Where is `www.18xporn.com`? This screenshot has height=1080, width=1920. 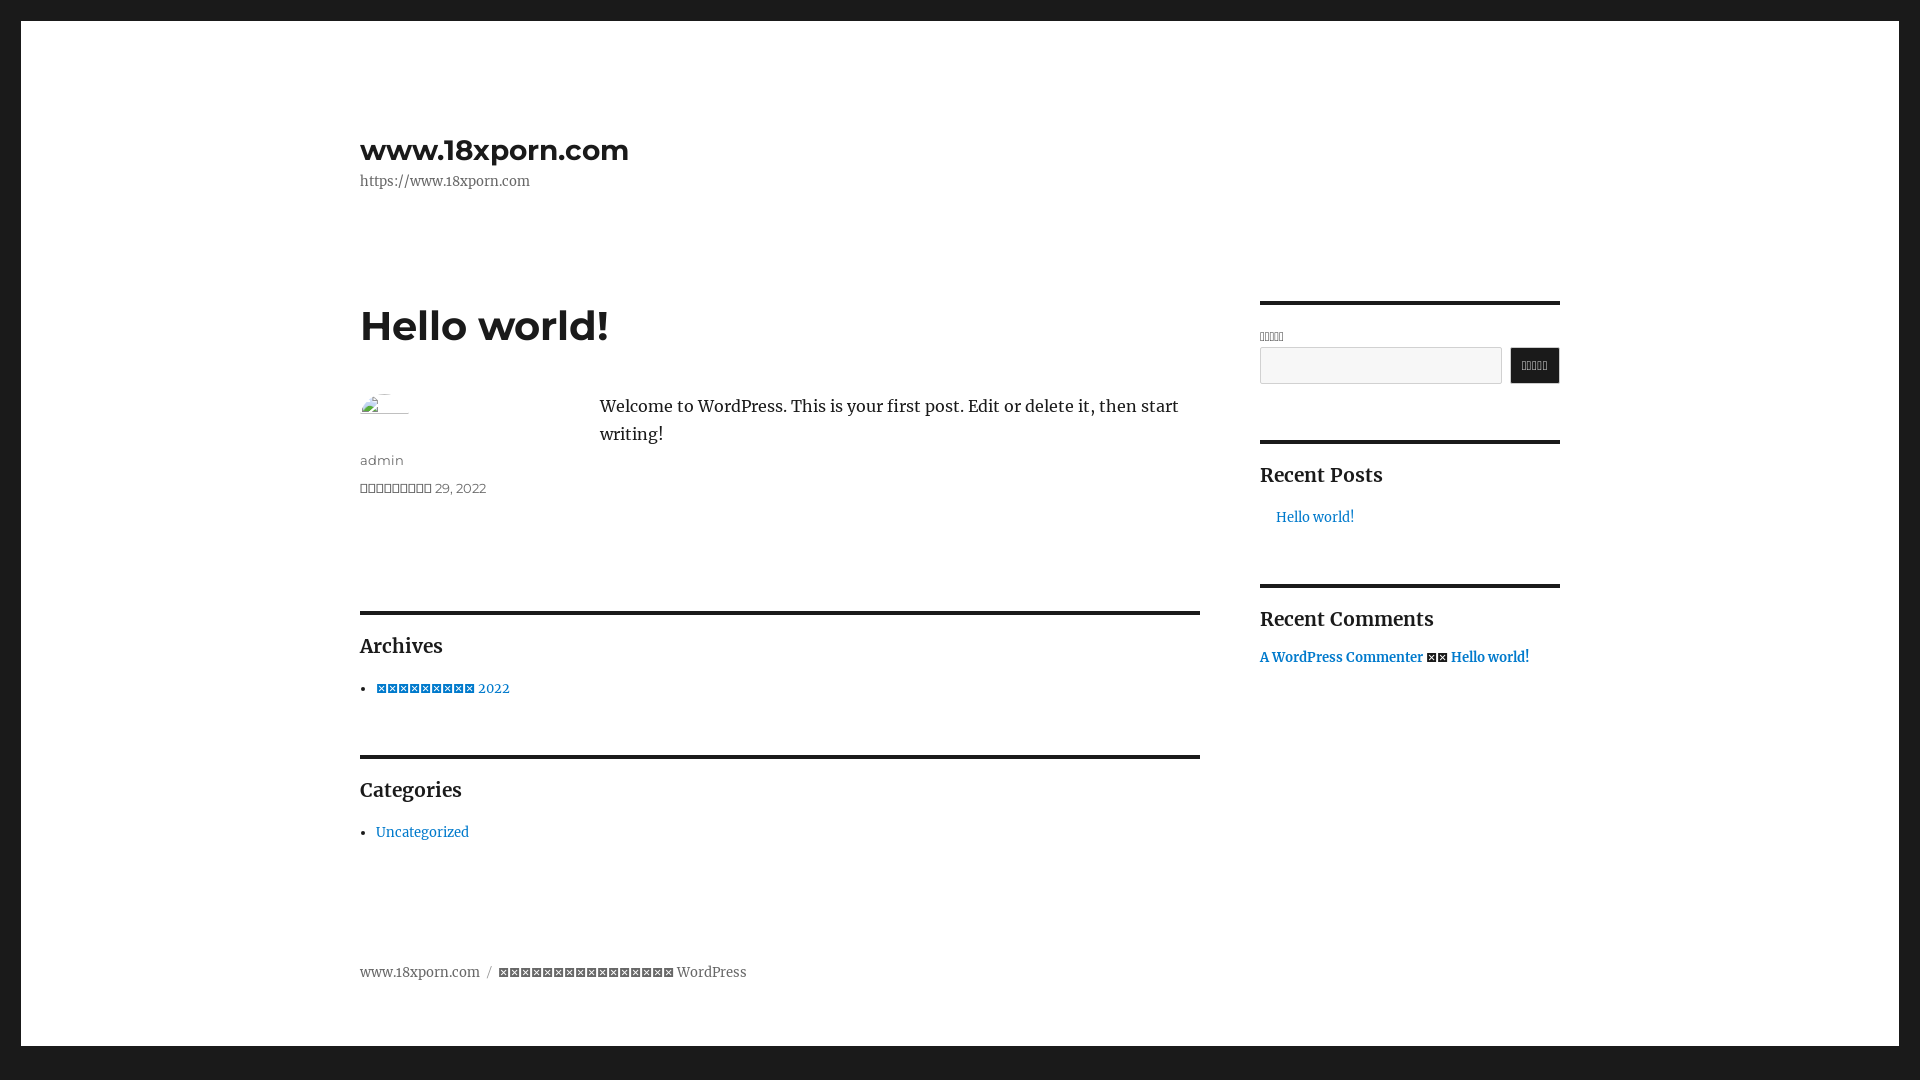 www.18xporn.com is located at coordinates (420, 972).